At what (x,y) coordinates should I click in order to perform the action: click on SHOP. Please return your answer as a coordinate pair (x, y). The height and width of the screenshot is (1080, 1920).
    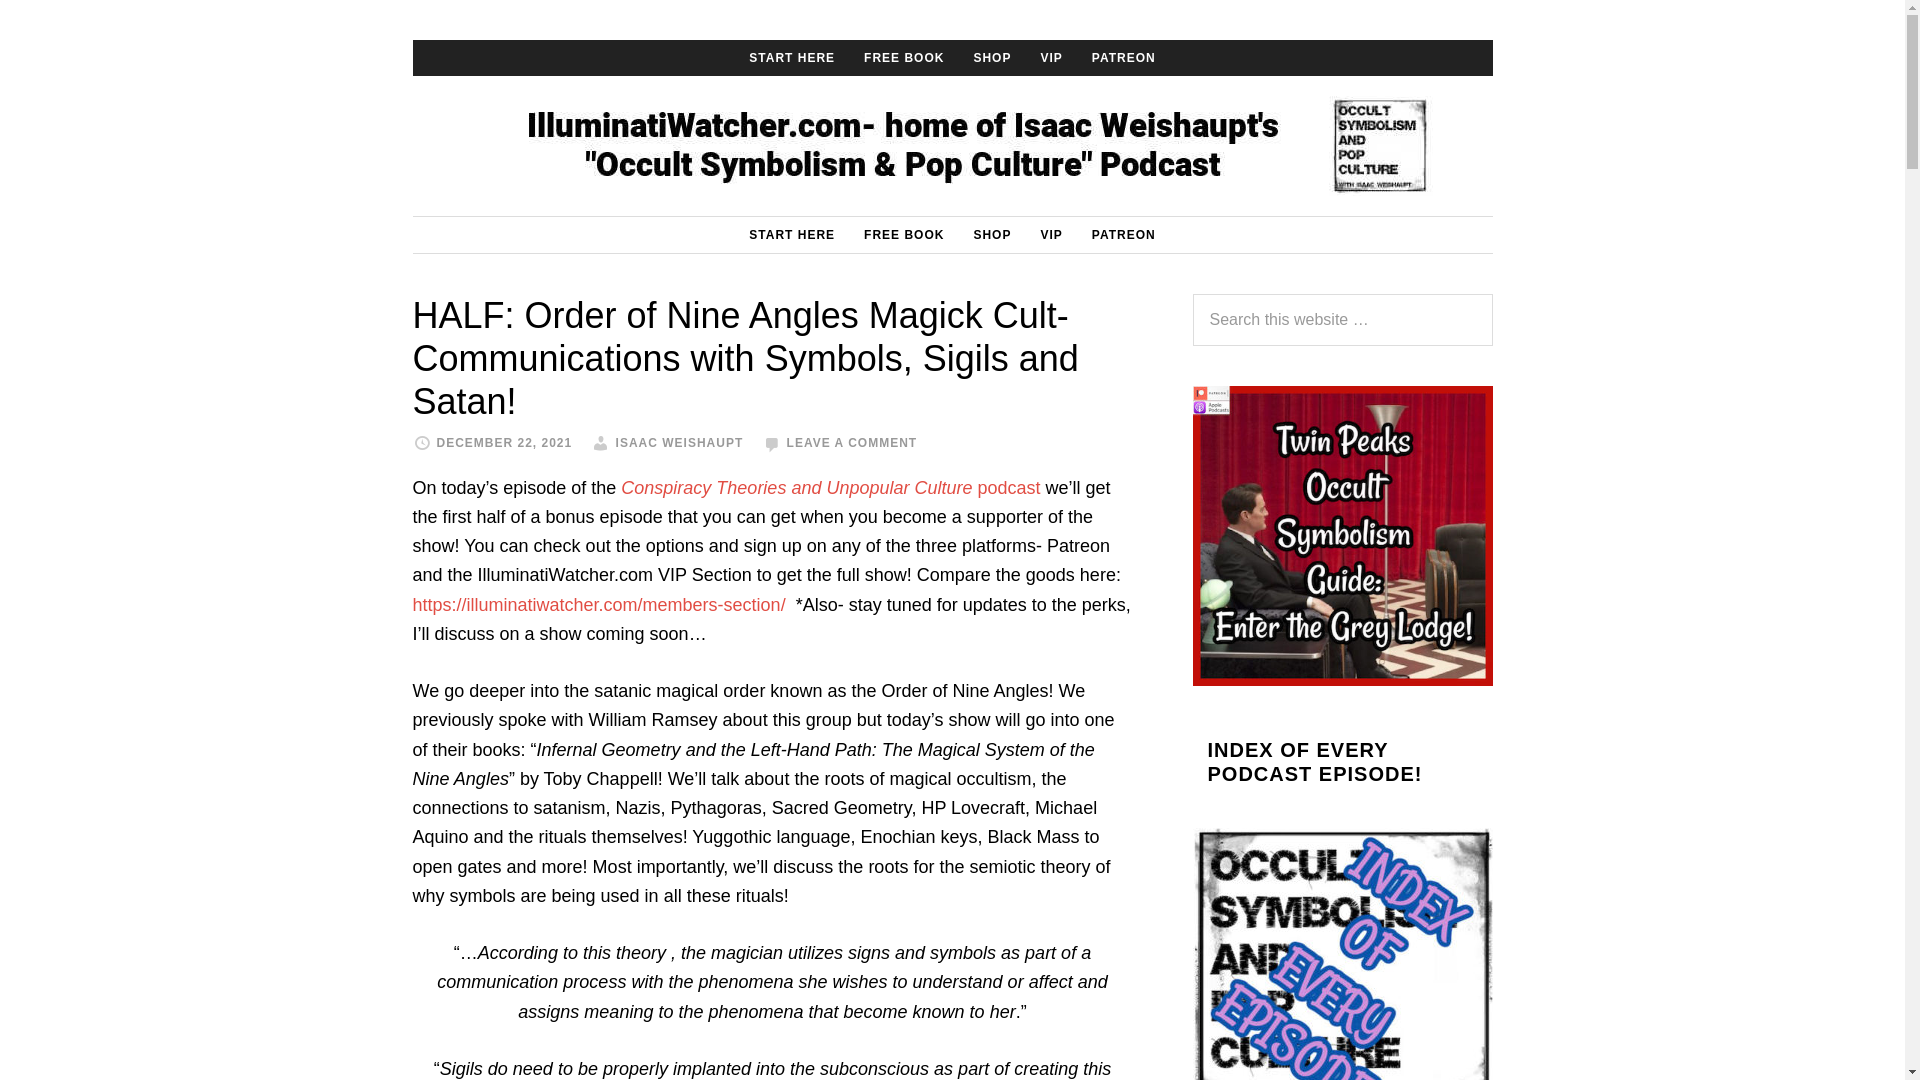
    Looking at the image, I should click on (992, 234).